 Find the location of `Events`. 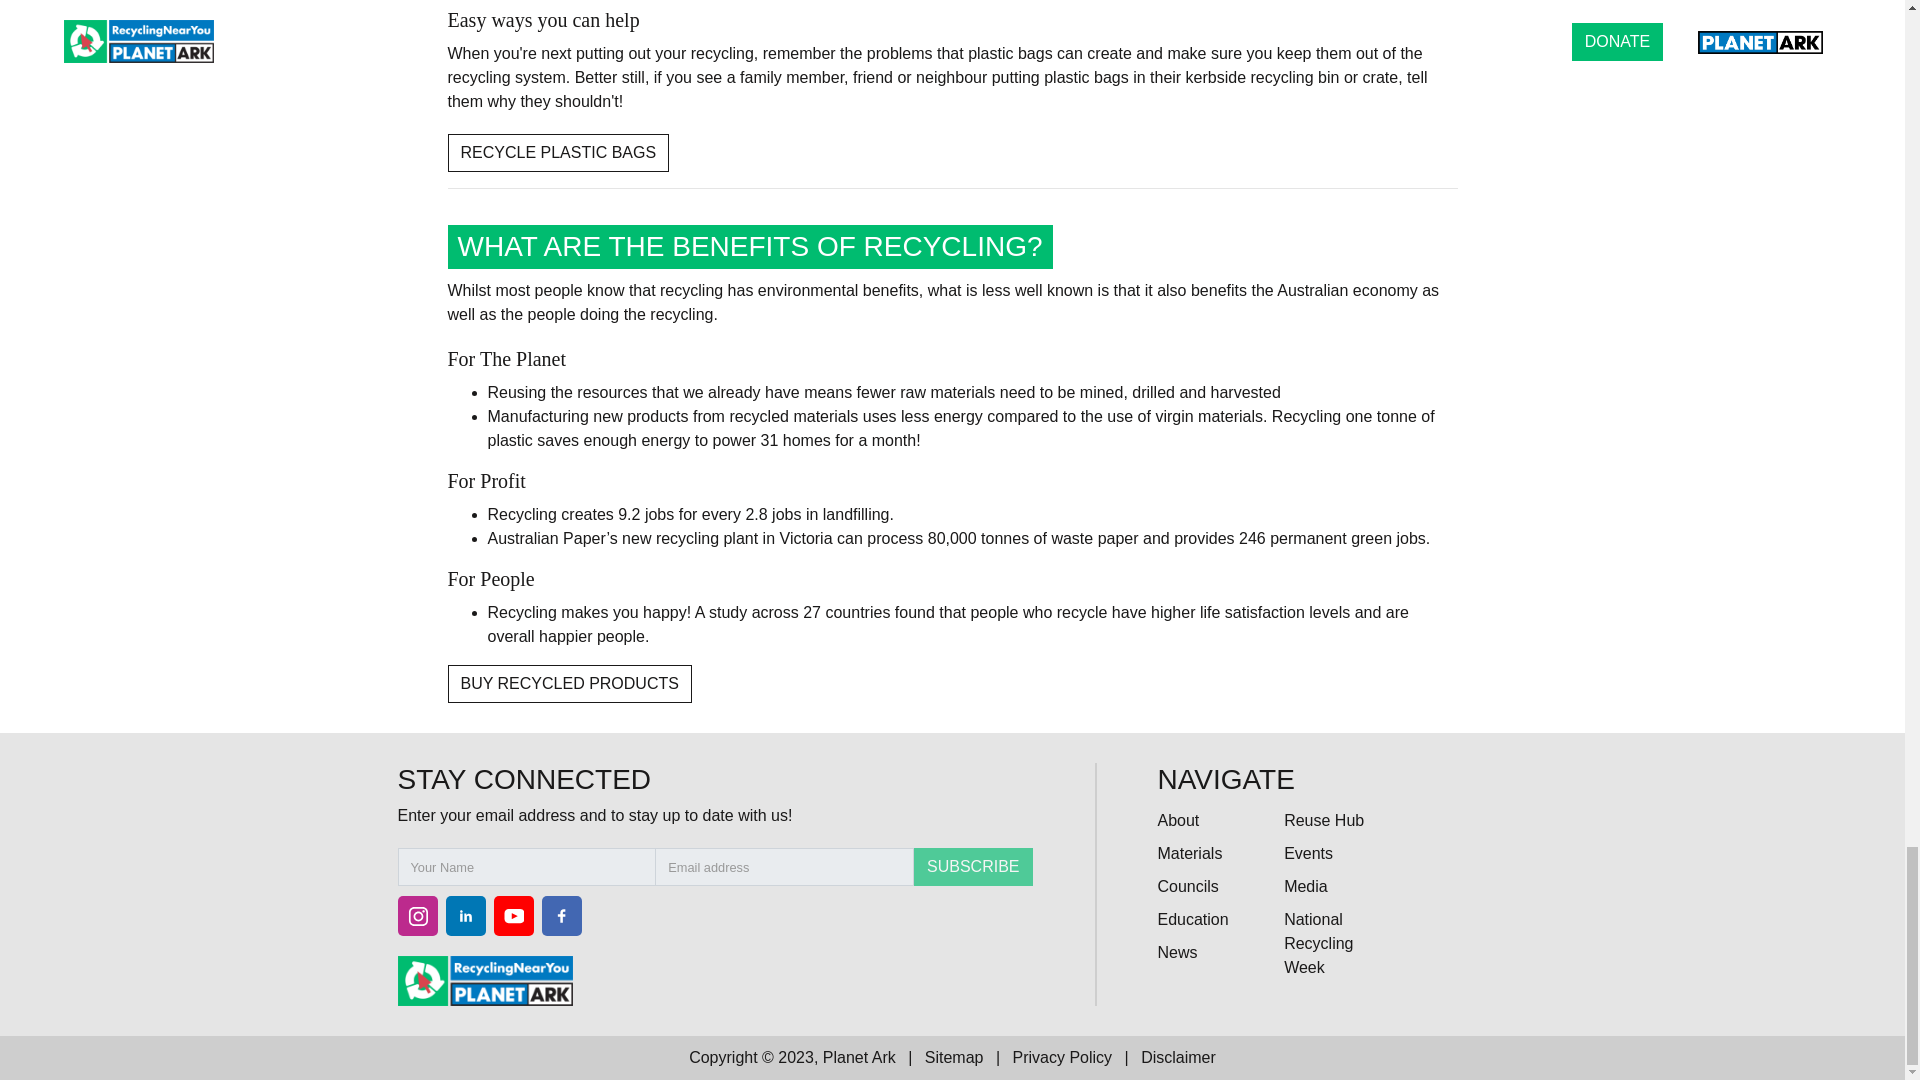

Events is located at coordinates (1308, 852).